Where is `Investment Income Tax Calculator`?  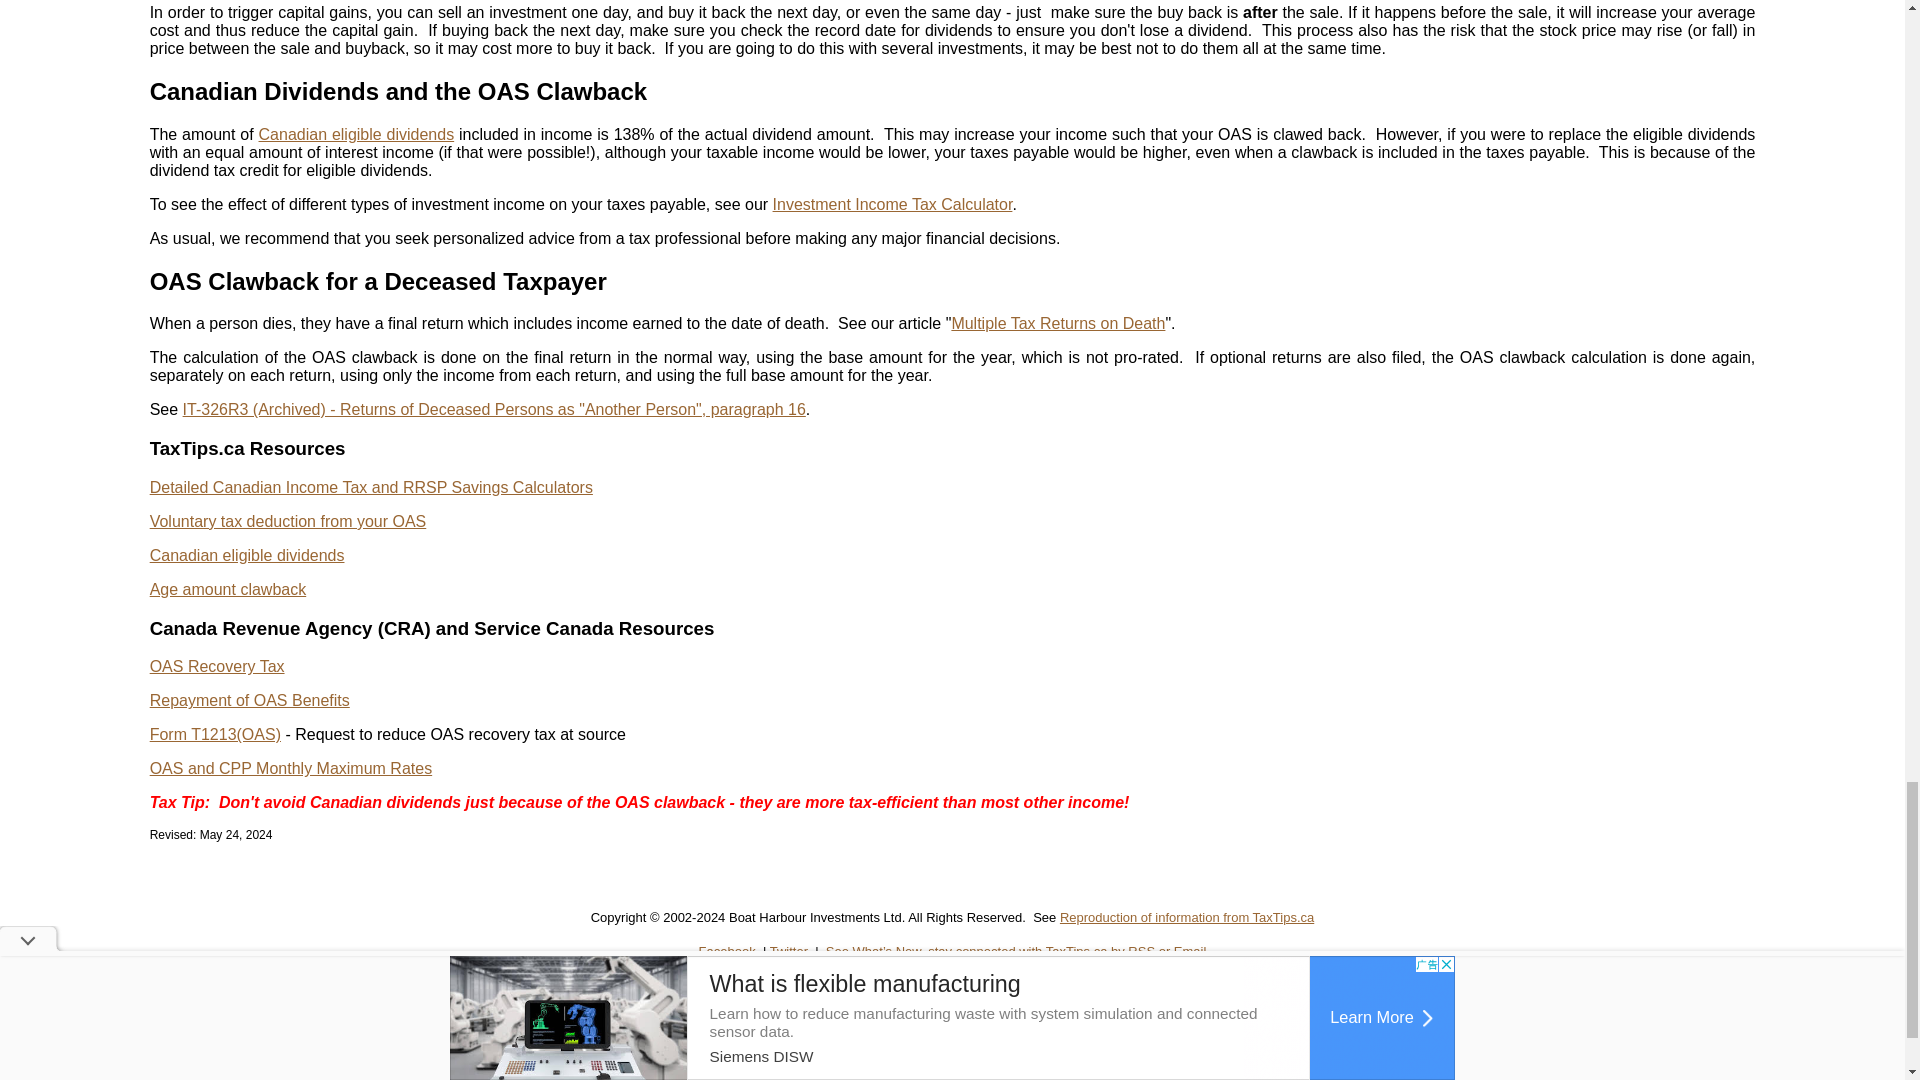
Investment Income Tax Calculator is located at coordinates (893, 204).